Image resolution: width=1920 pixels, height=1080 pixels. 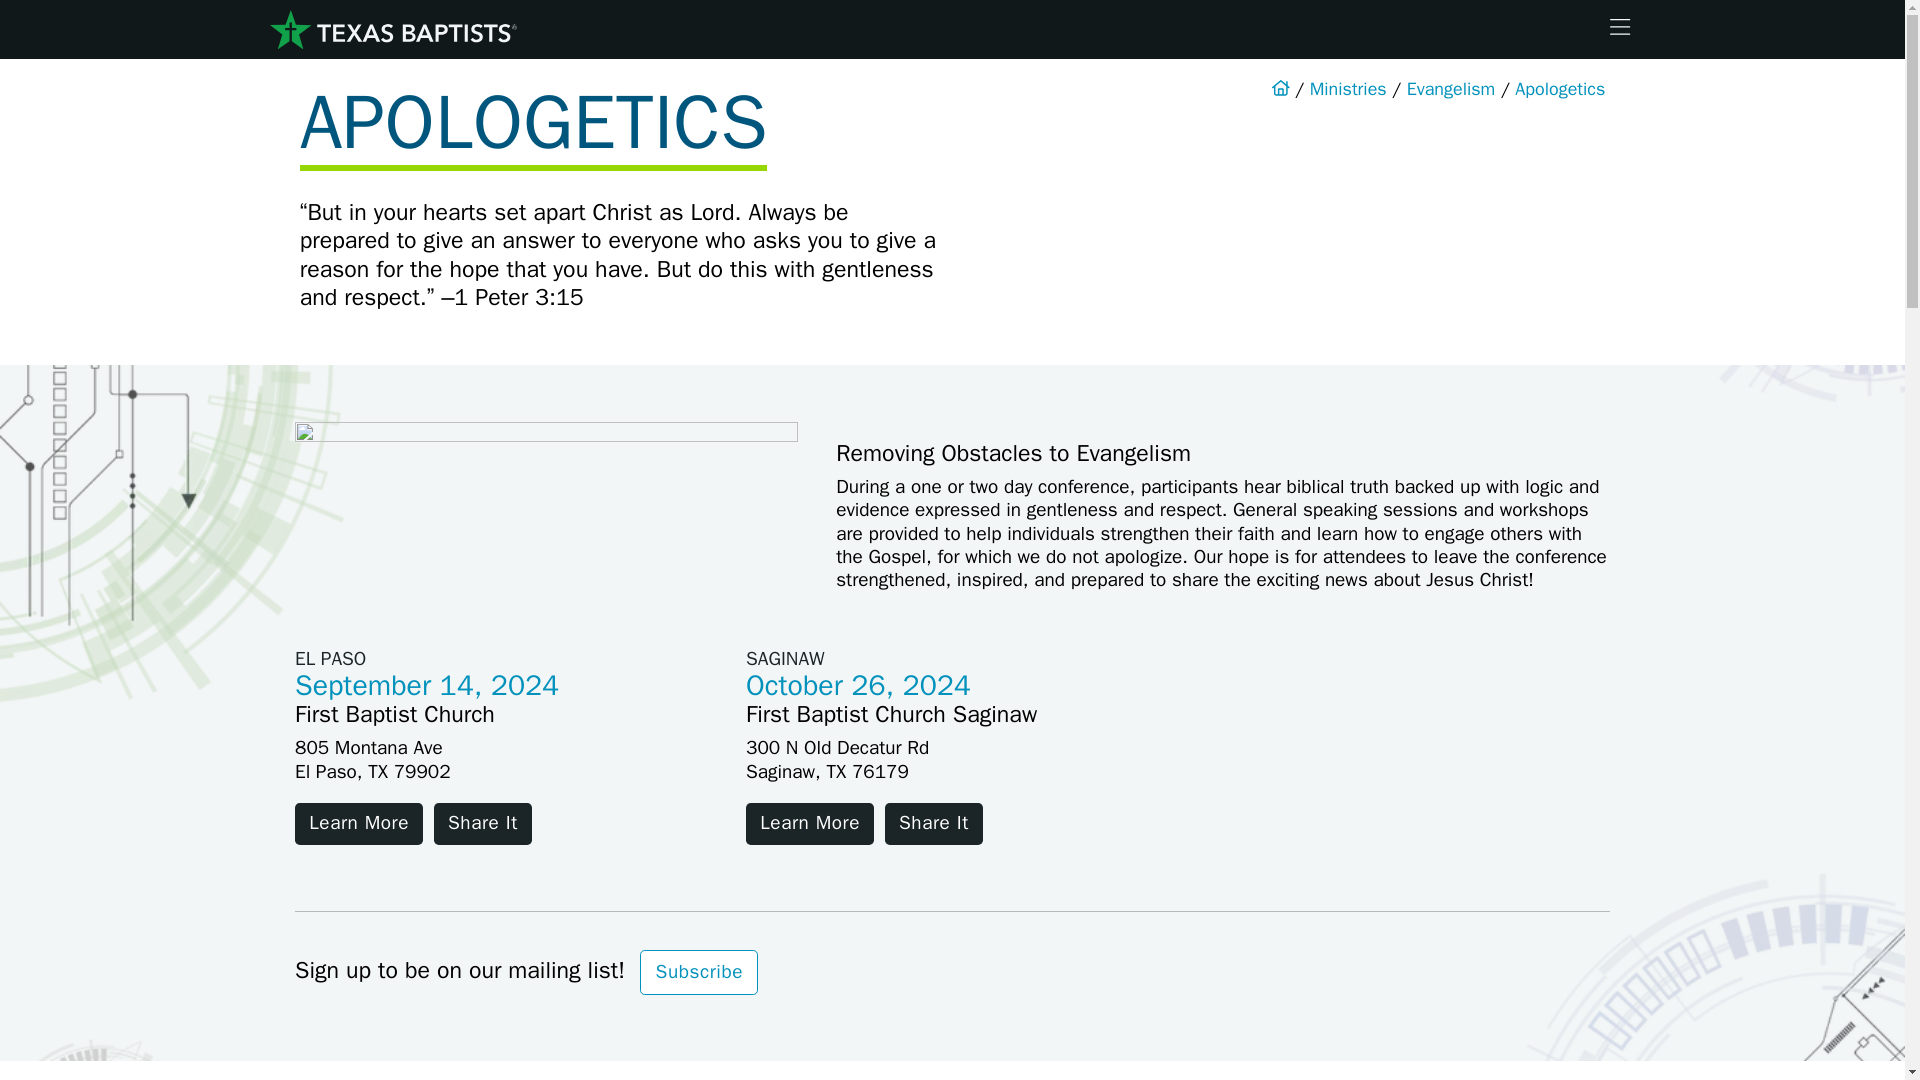 I want to click on Share It, so click(x=934, y=824).